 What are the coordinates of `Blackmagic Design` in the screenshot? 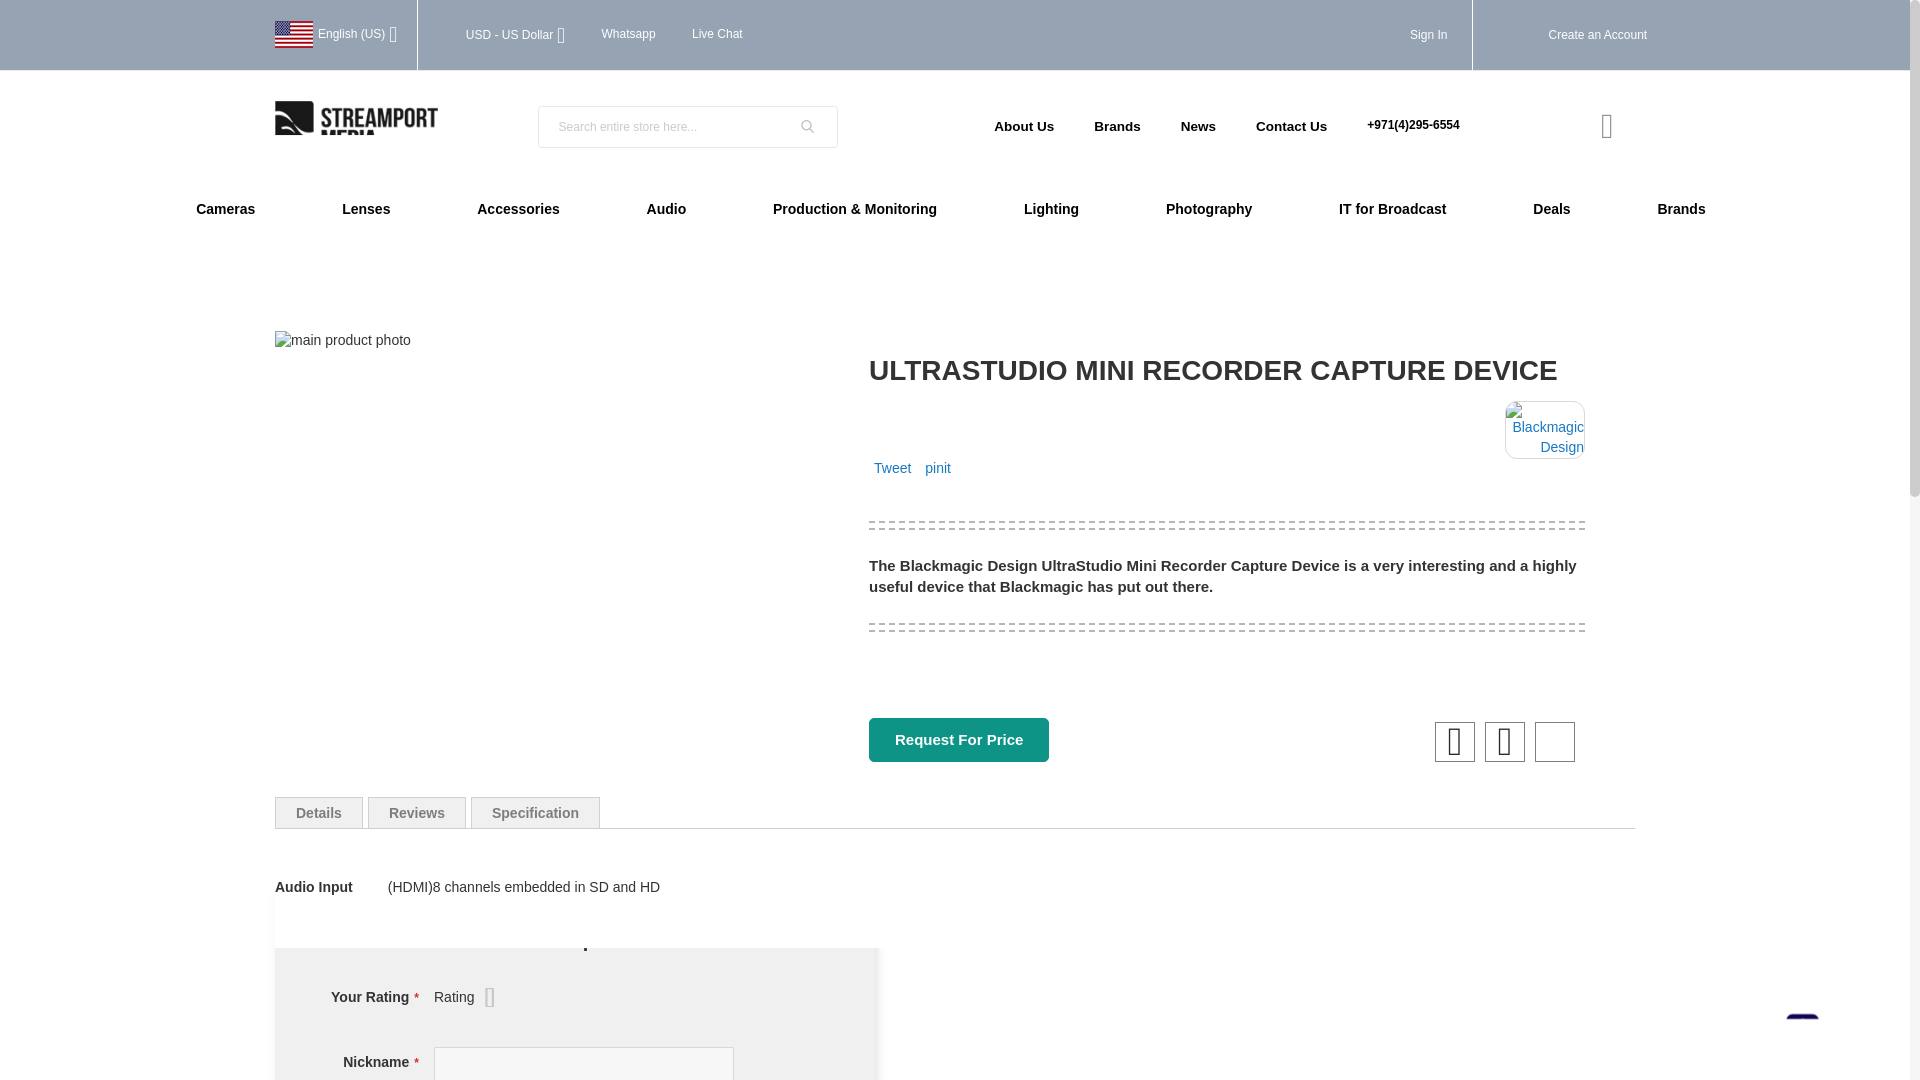 It's located at (1545, 430).